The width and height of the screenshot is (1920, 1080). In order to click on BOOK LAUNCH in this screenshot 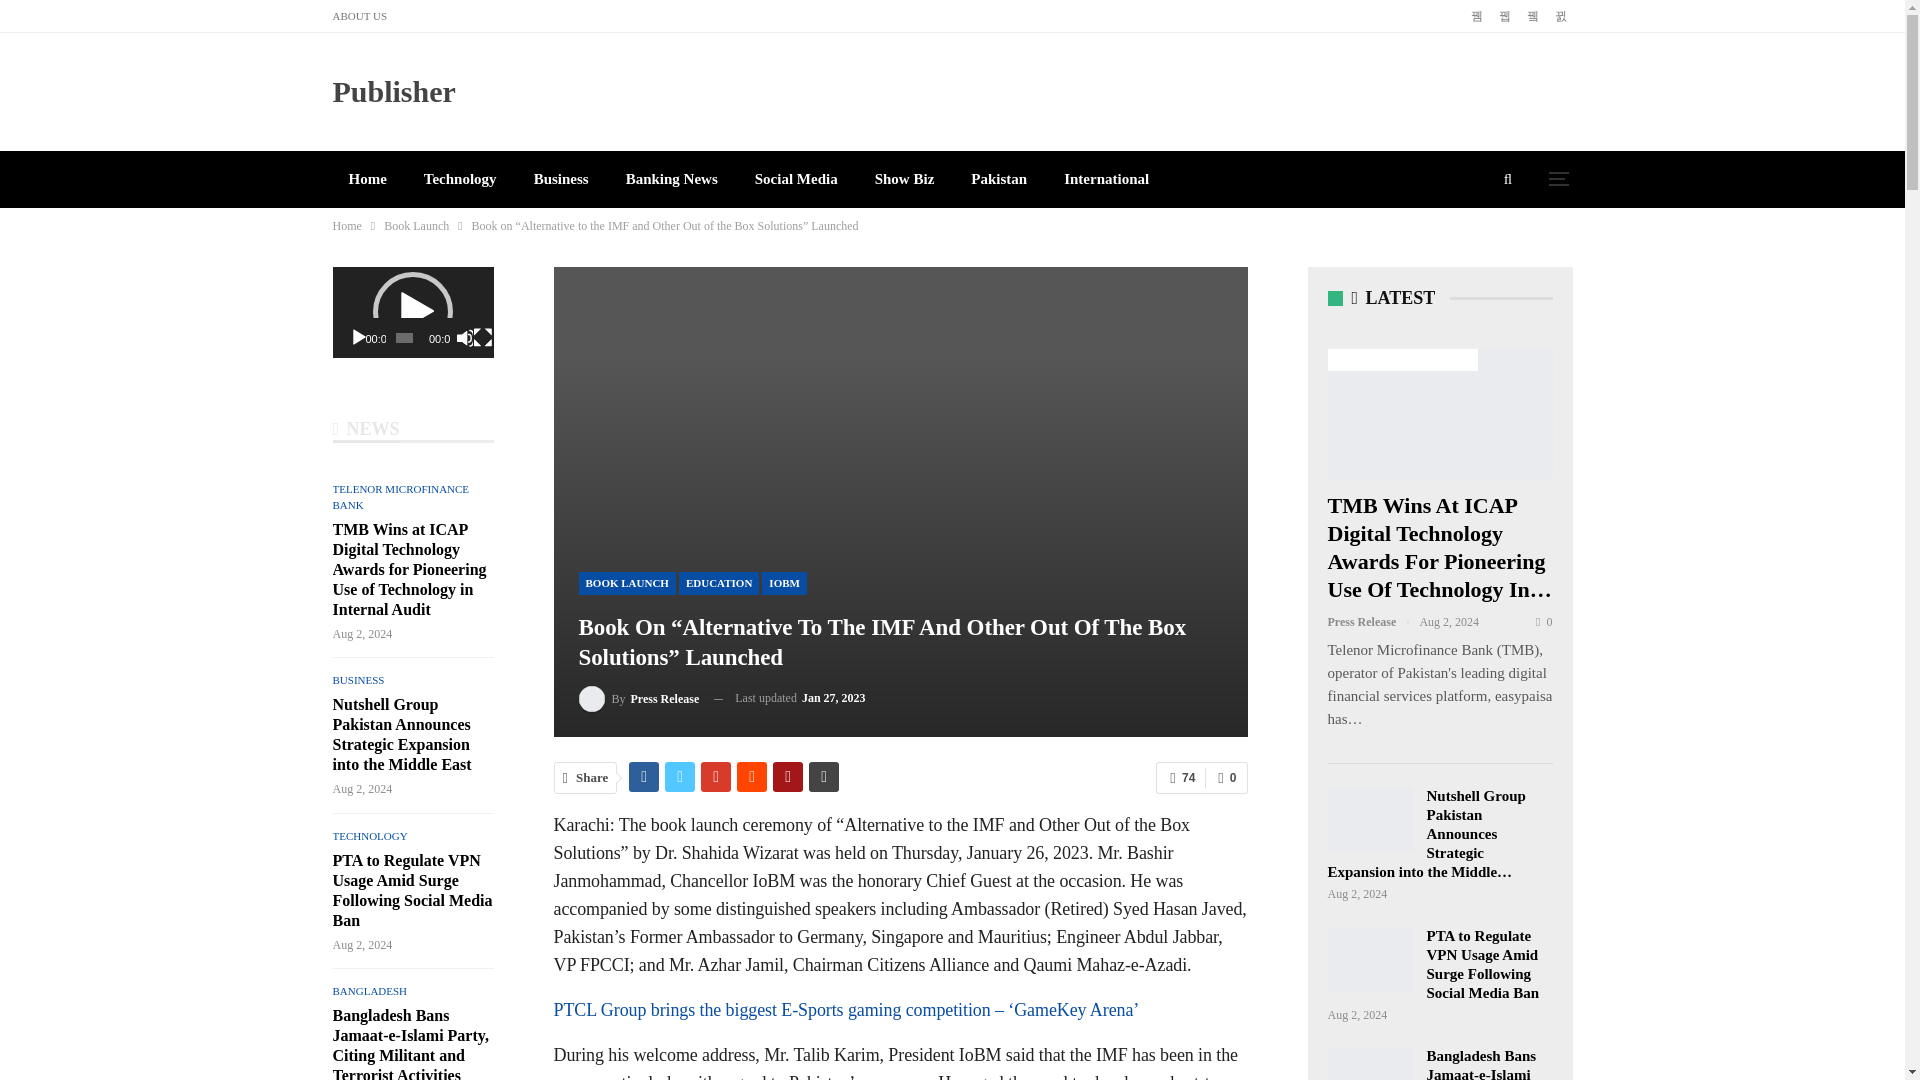, I will do `click(626, 584)`.